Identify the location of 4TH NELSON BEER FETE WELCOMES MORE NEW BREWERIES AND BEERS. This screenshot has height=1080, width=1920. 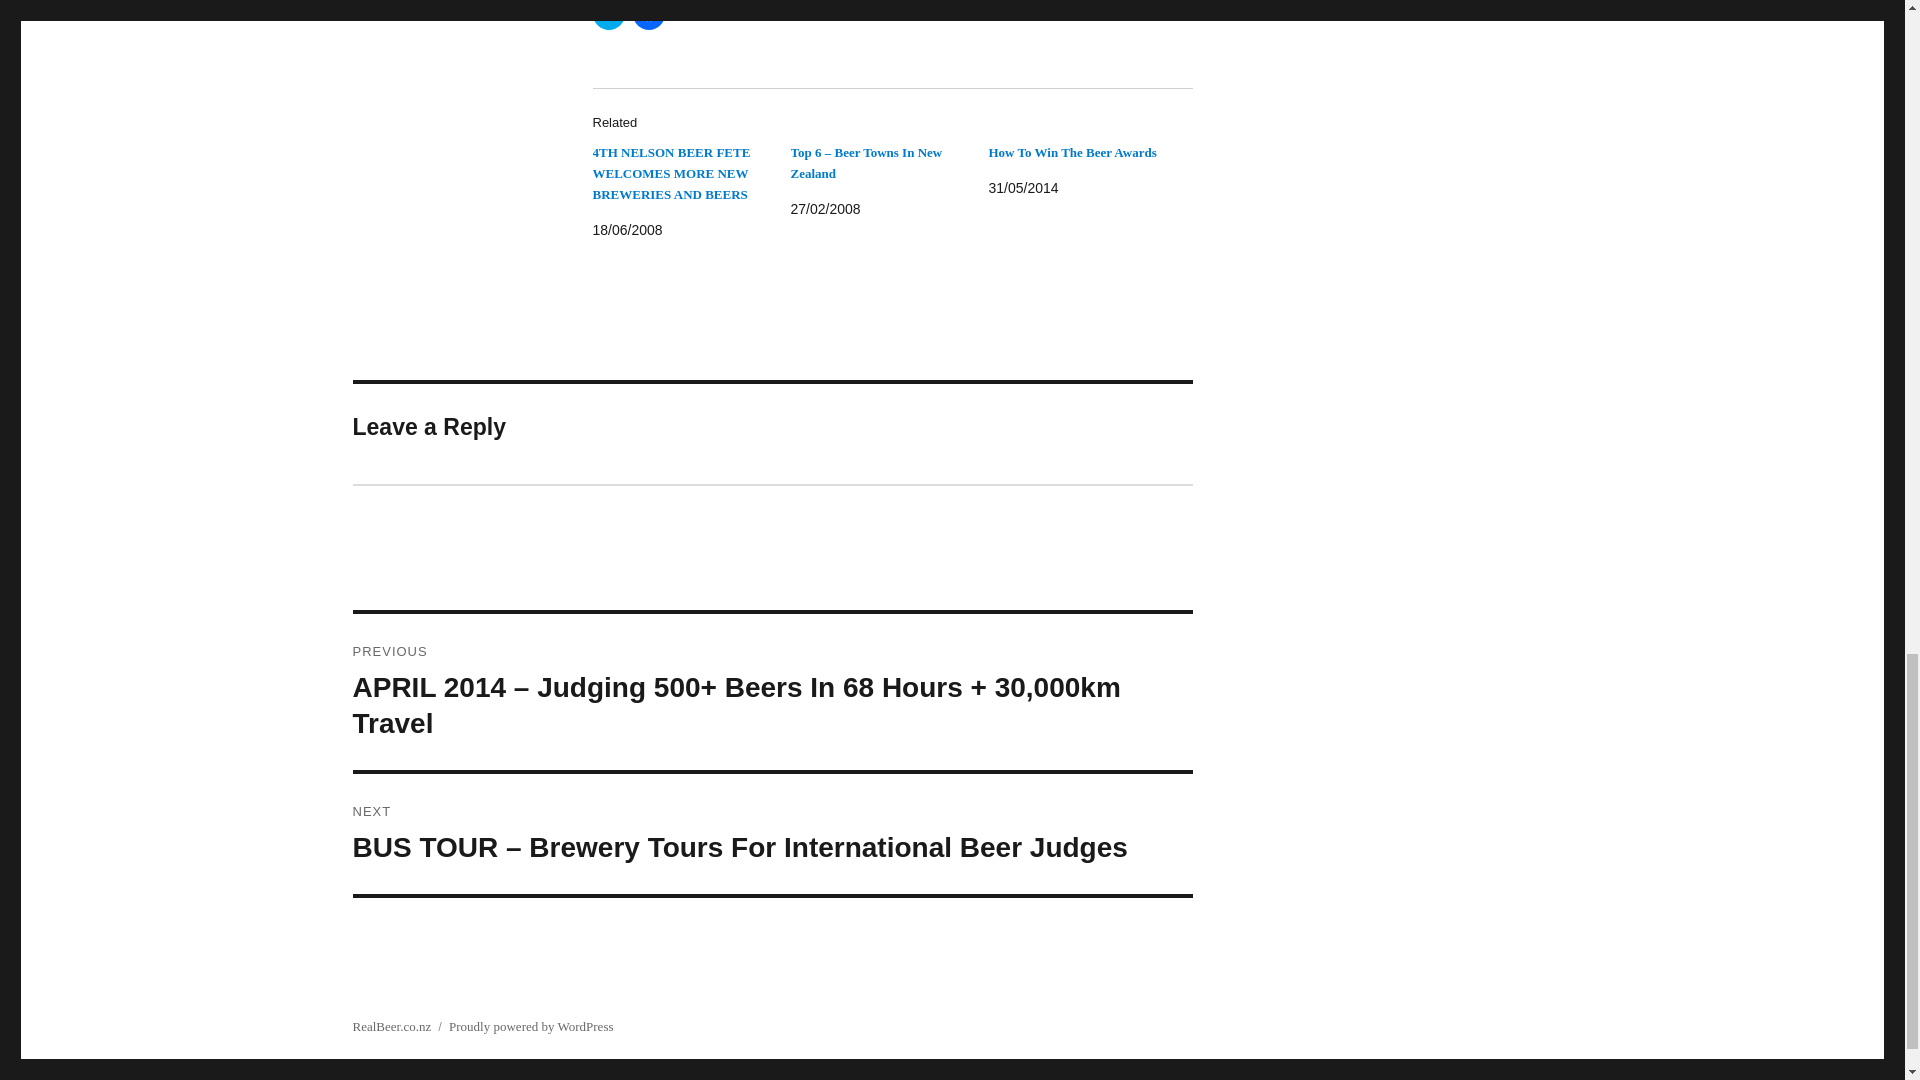
(670, 172).